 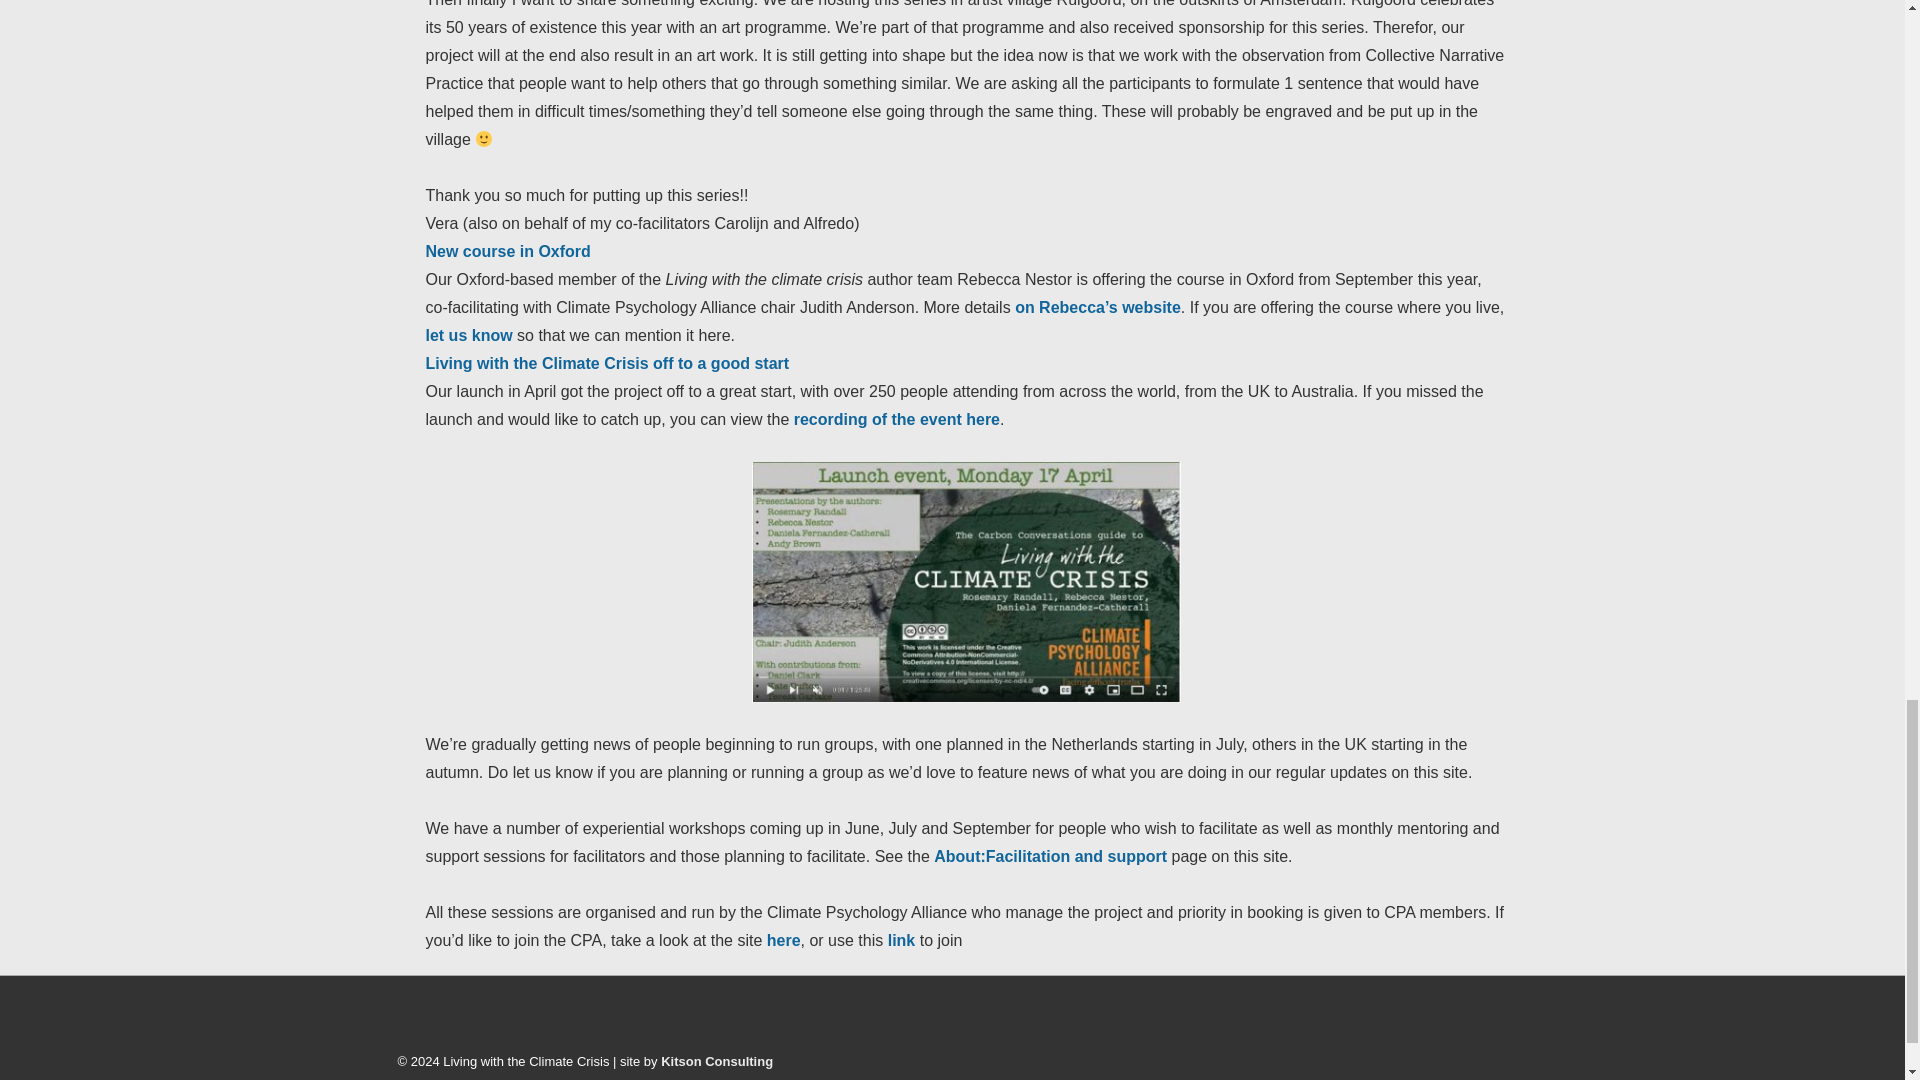 I want to click on About:Facilitation and support, so click(x=1050, y=856).